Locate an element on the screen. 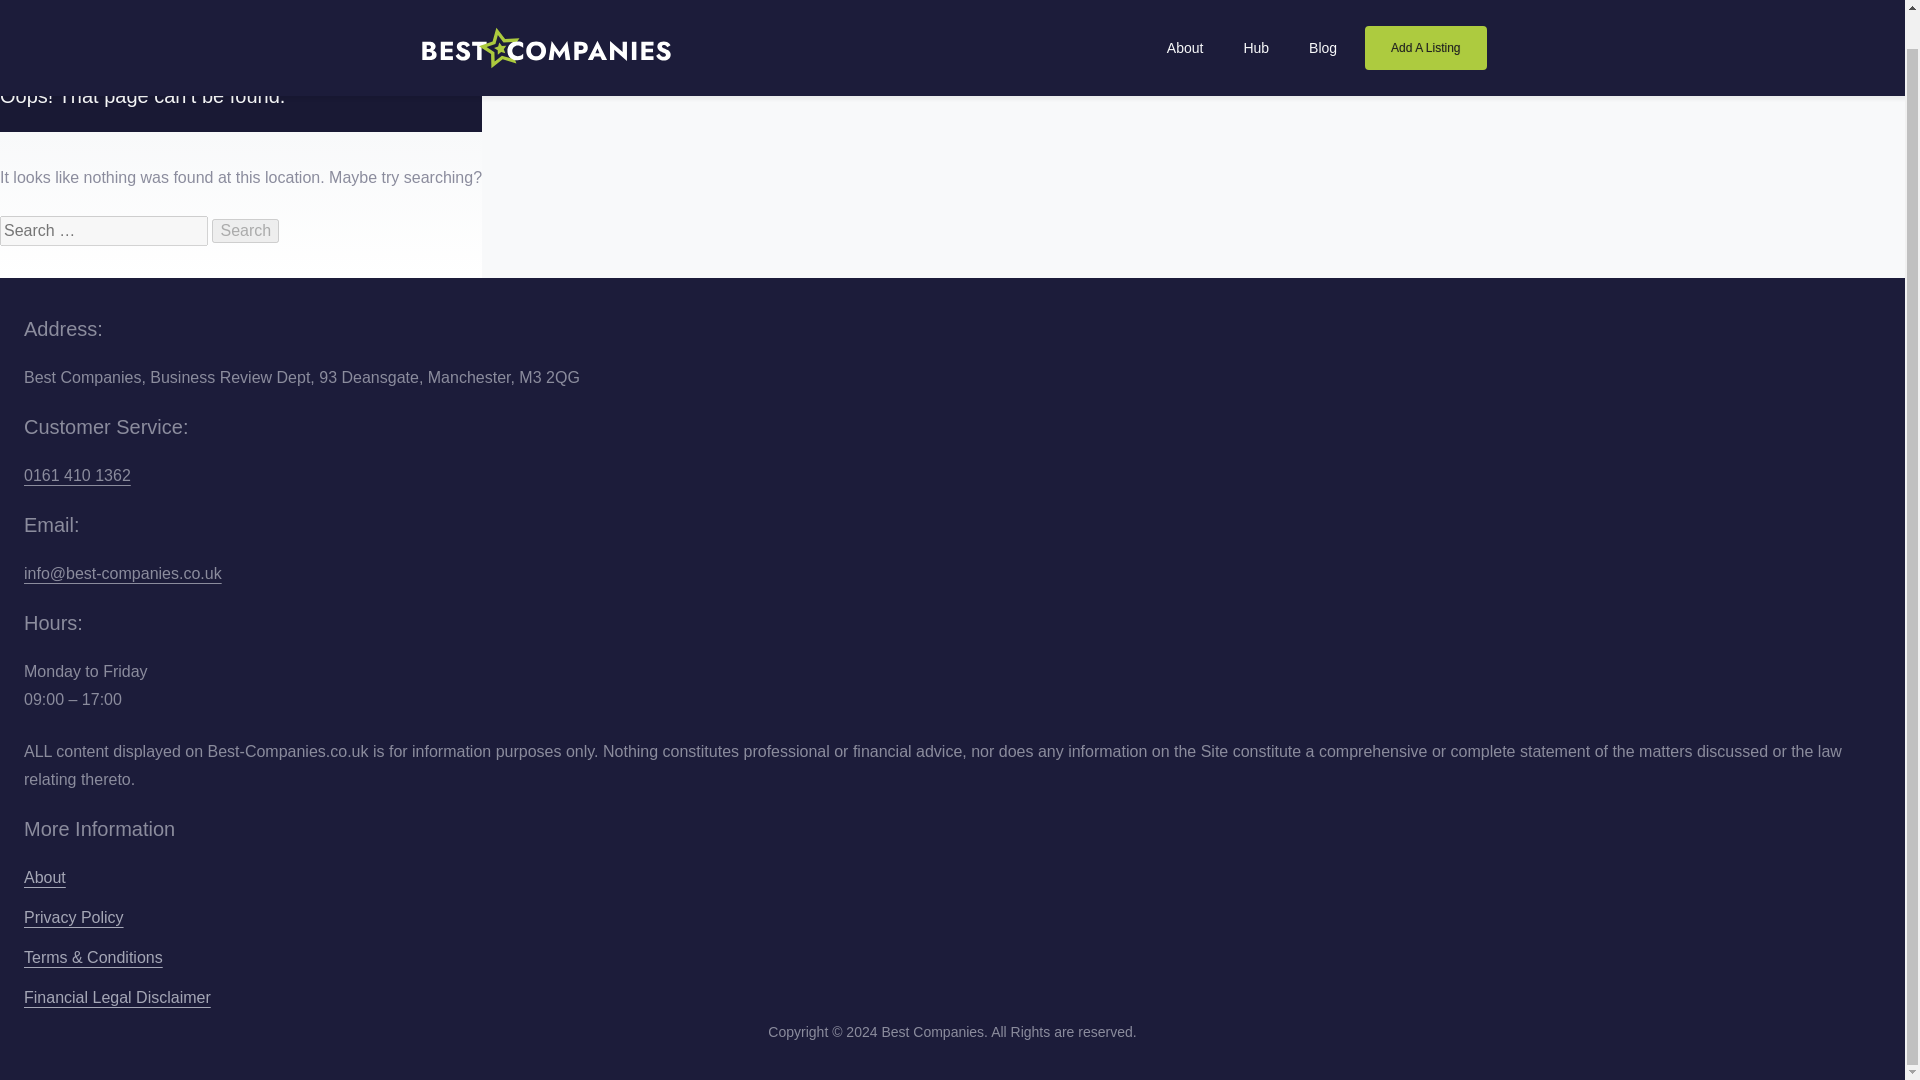 The image size is (1920, 1080). Add A Listing is located at coordinates (1426, 16).